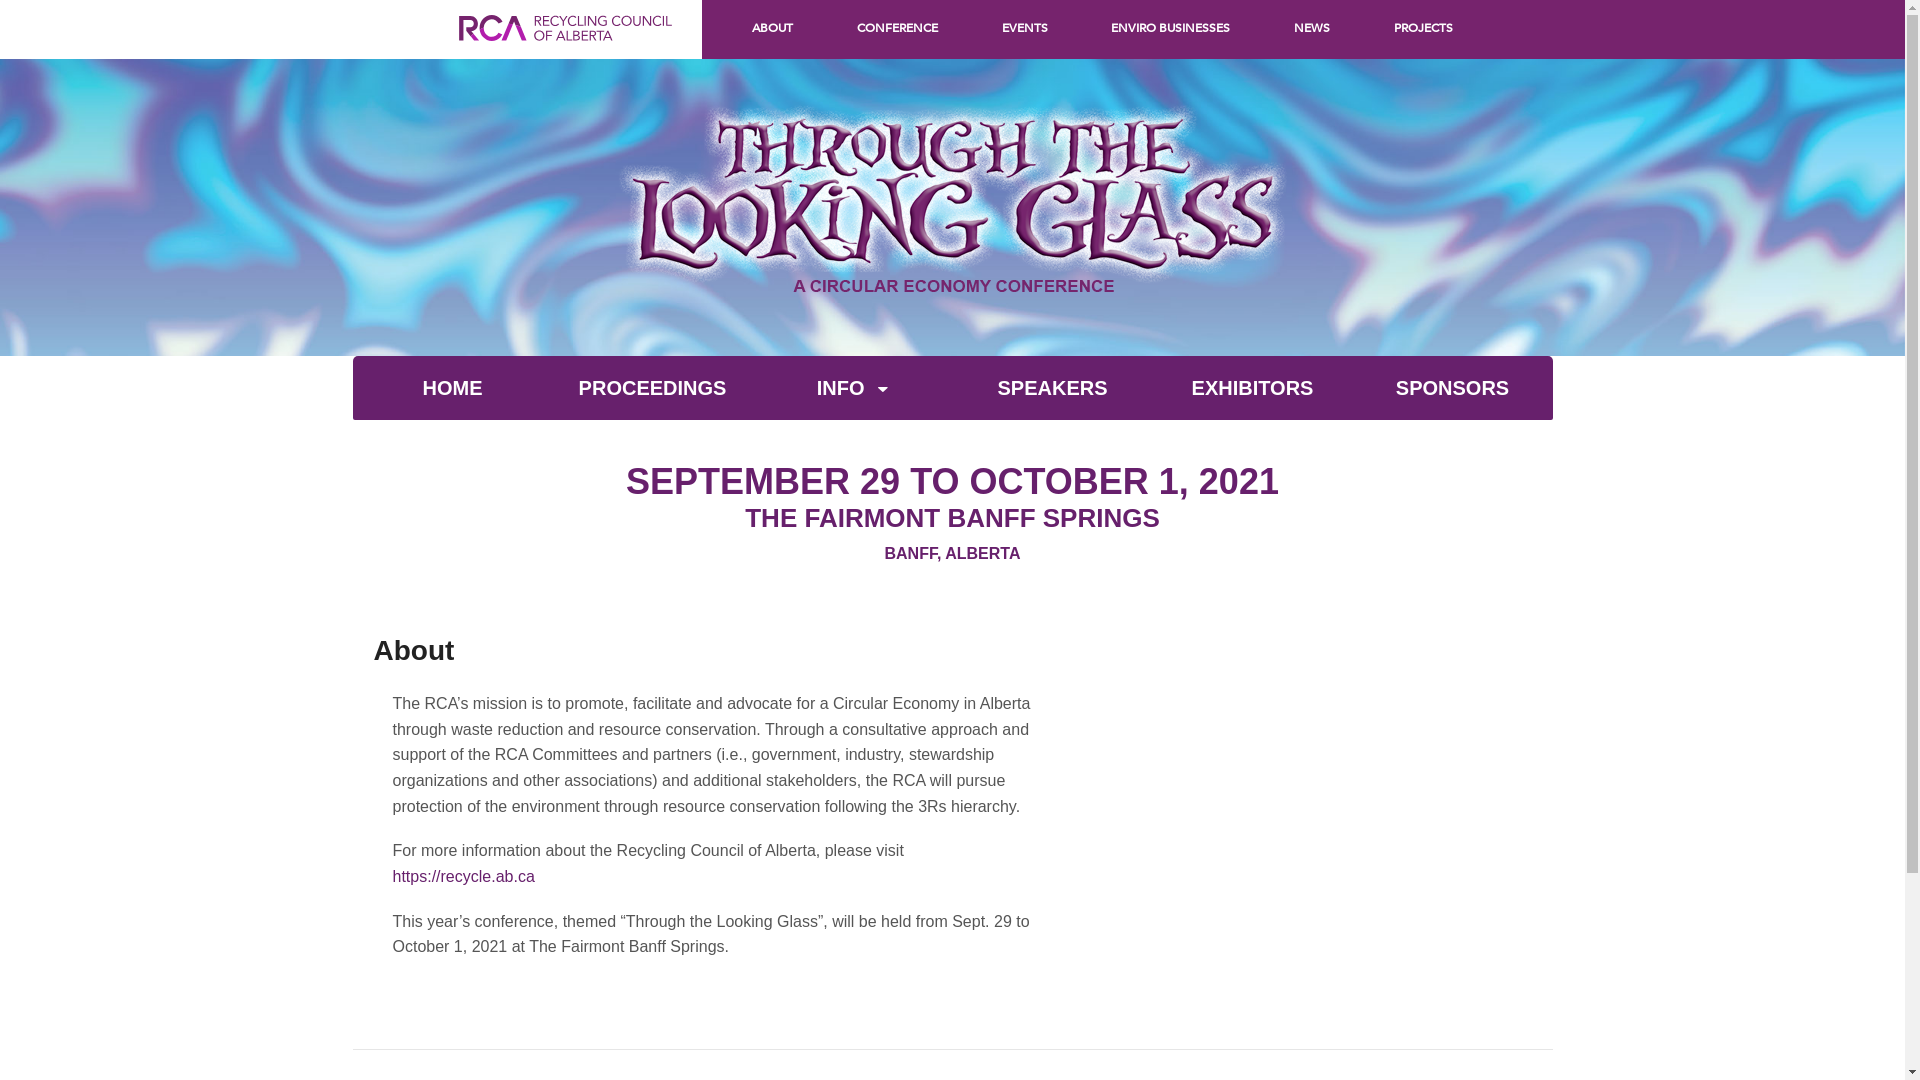  What do you see at coordinates (566, 50) in the screenshot?
I see `Recycling Council of Alberta Logo` at bounding box center [566, 50].